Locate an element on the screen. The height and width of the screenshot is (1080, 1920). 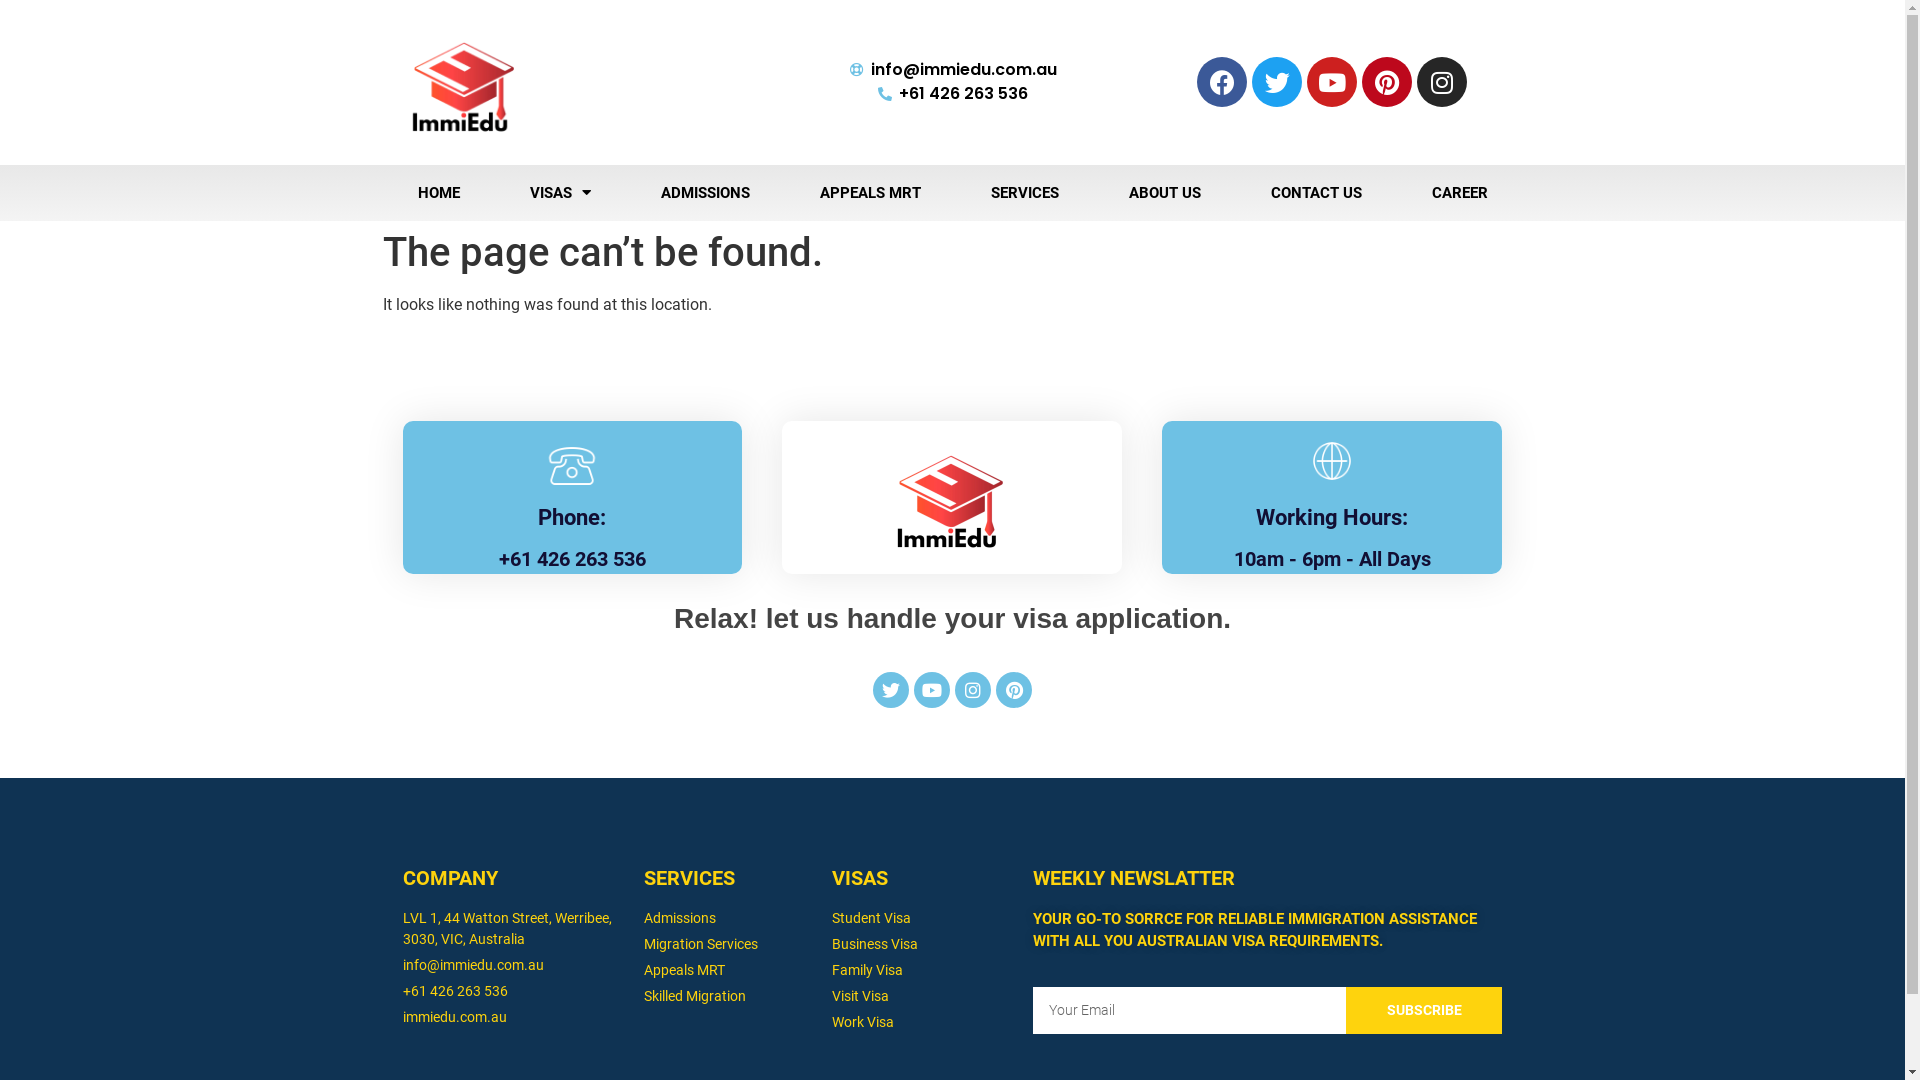
VISAS is located at coordinates (559, 193).